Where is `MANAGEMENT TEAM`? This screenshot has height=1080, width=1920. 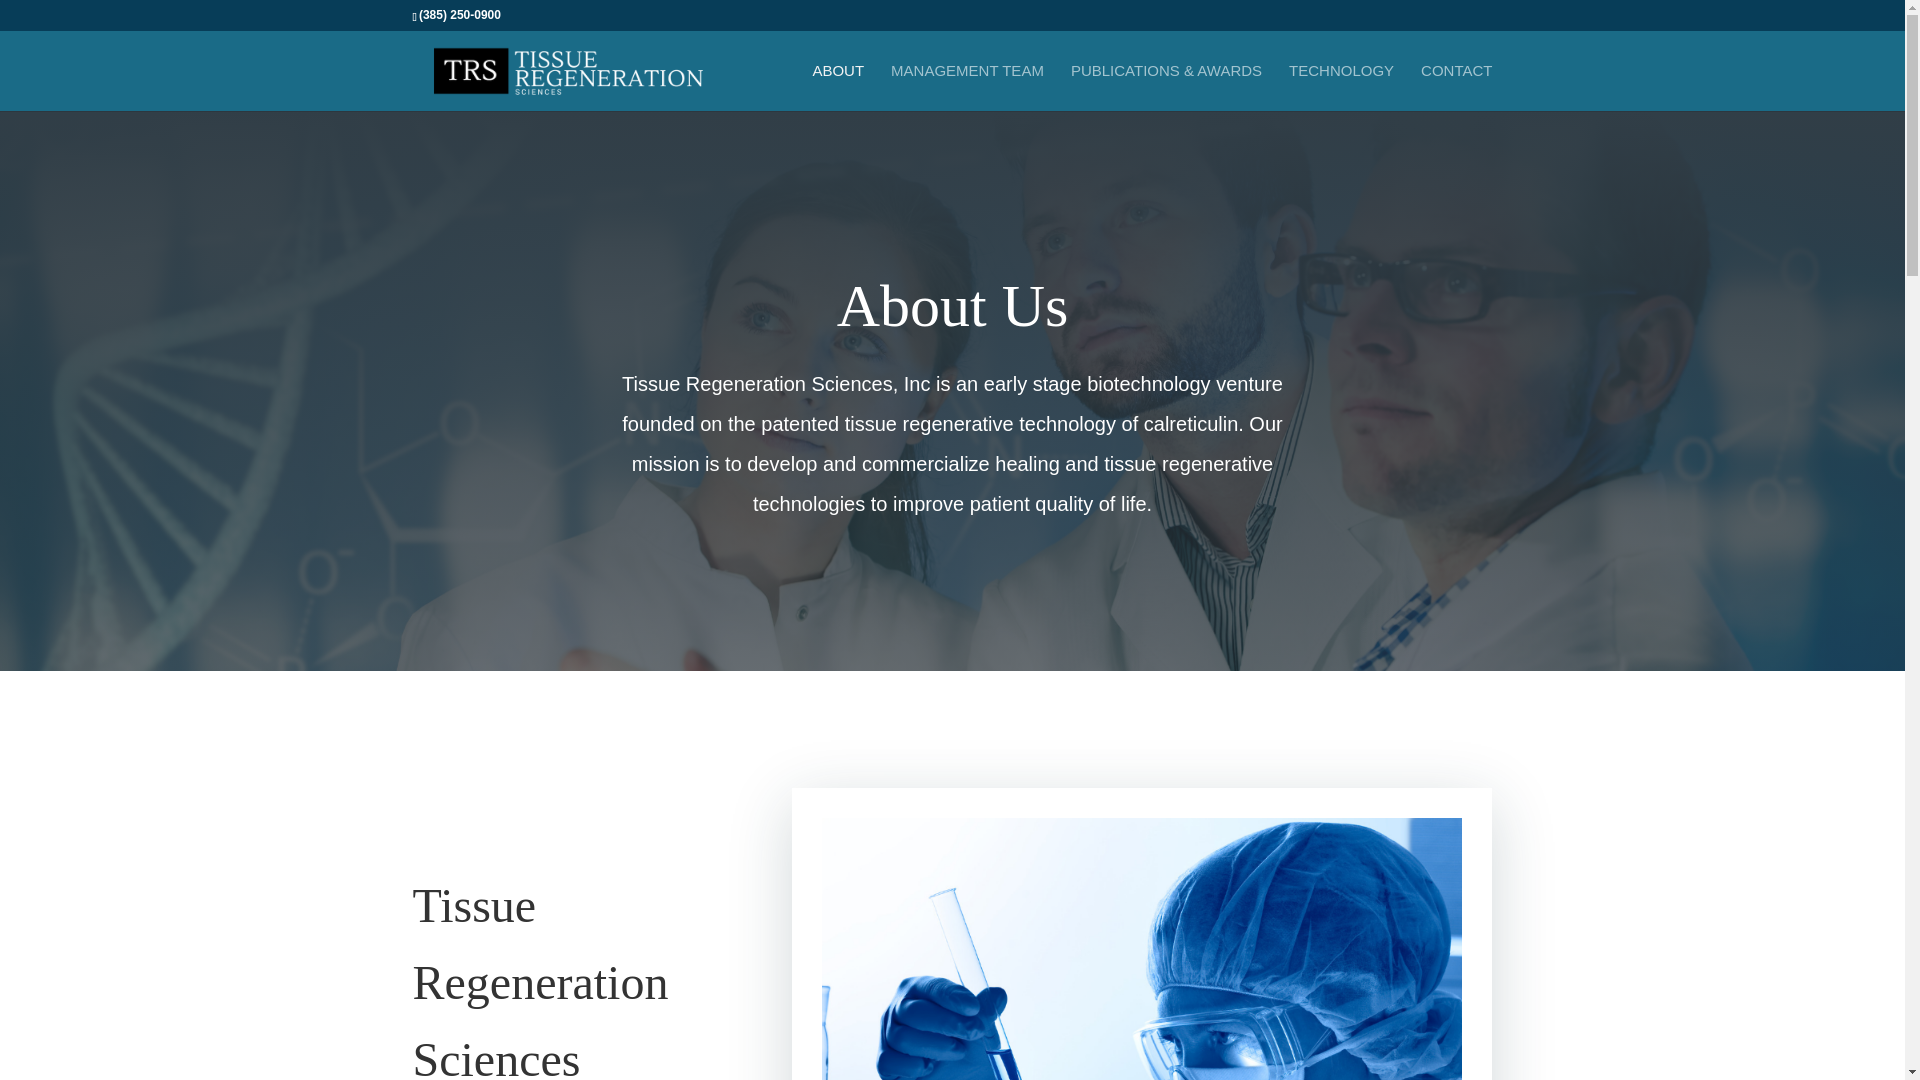 MANAGEMENT TEAM is located at coordinates (967, 87).